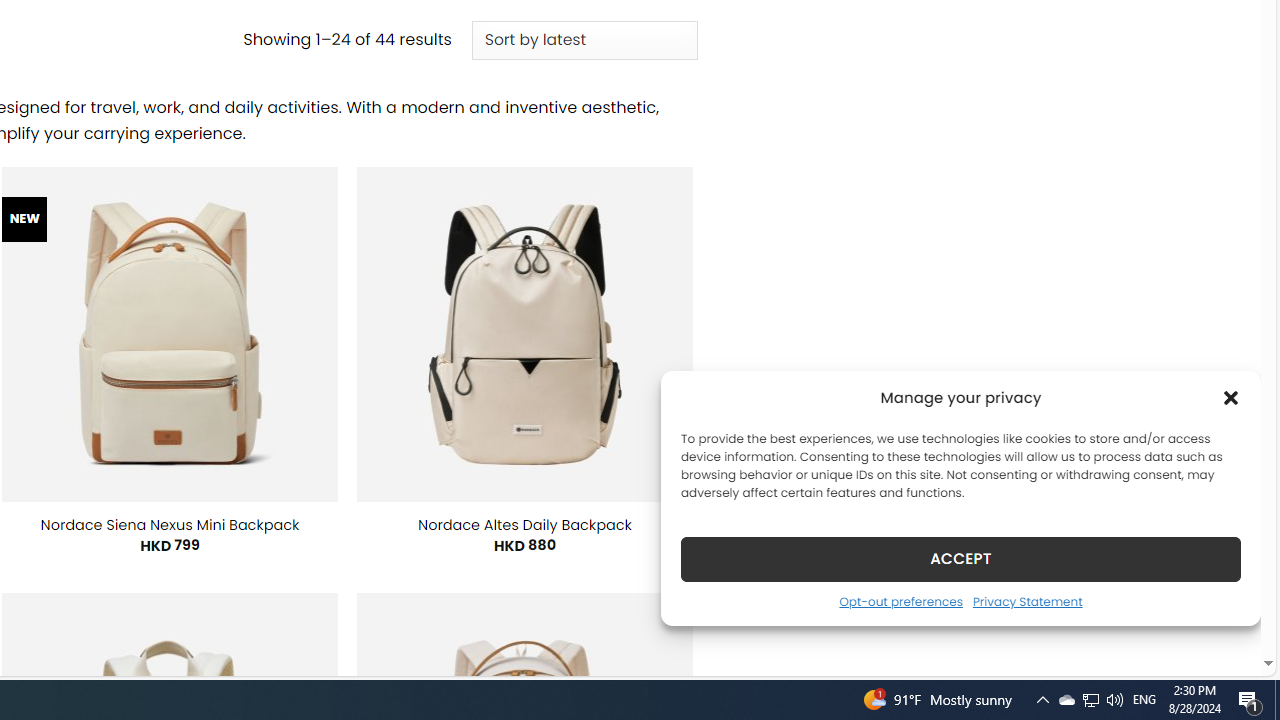 The height and width of the screenshot is (720, 1280). What do you see at coordinates (1026, 601) in the screenshot?
I see `Privacy Statement` at bounding box center [1026, 601].